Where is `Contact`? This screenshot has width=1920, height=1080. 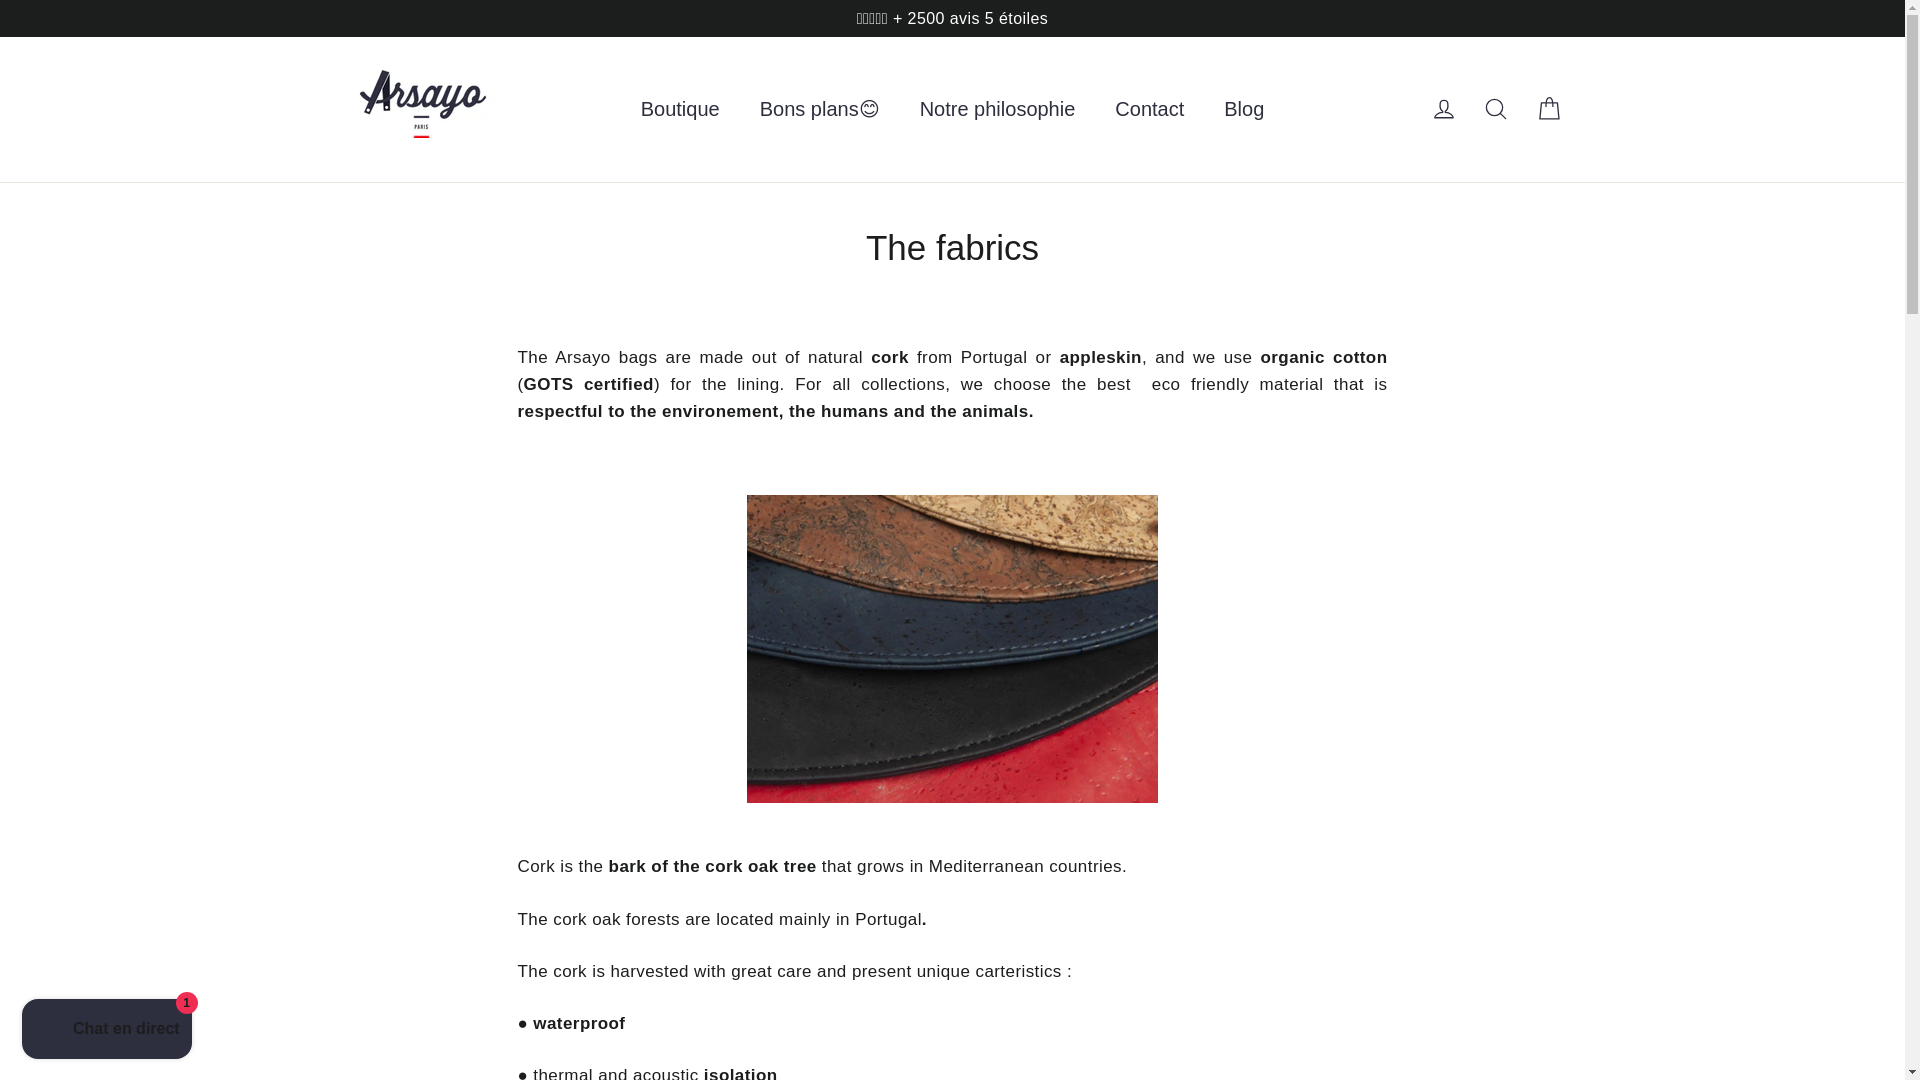
Contact is located at coordinates (1148, 108).